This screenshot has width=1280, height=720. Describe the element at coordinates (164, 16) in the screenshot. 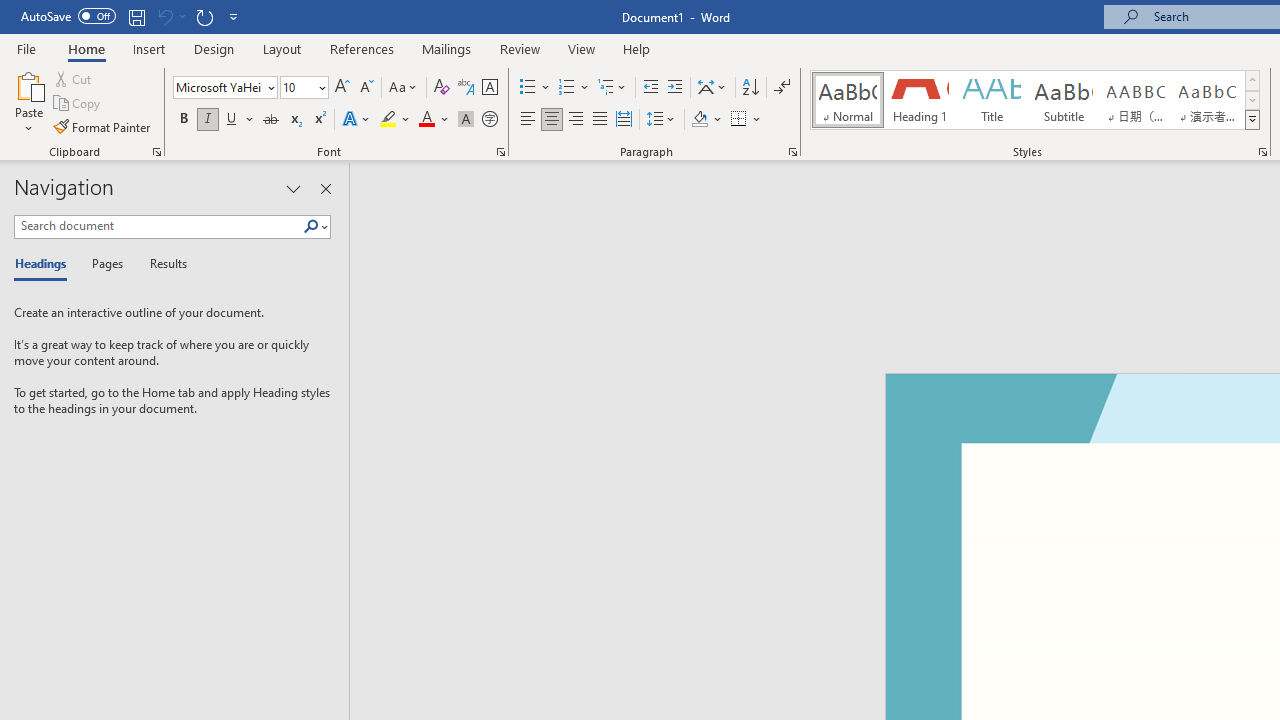

I see `Can't Undo` at that location.